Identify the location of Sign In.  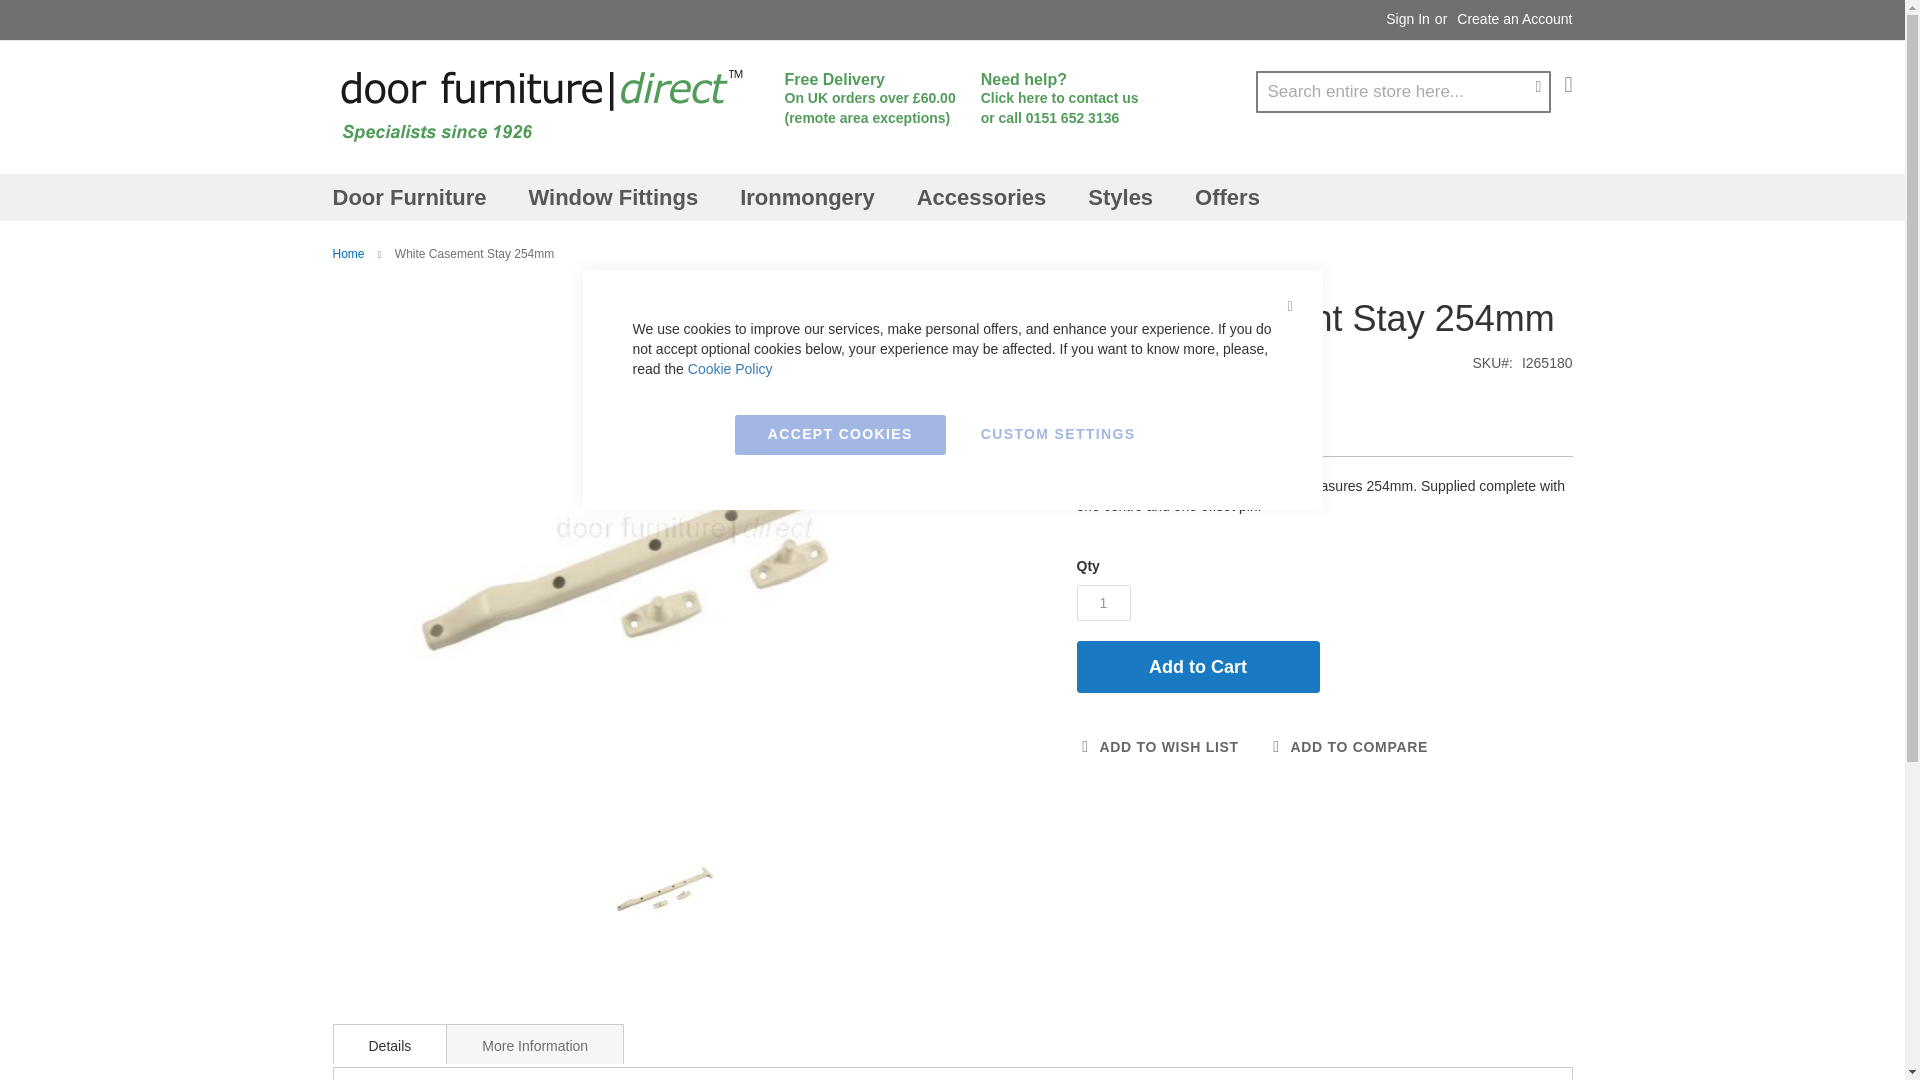
(1408, 20).